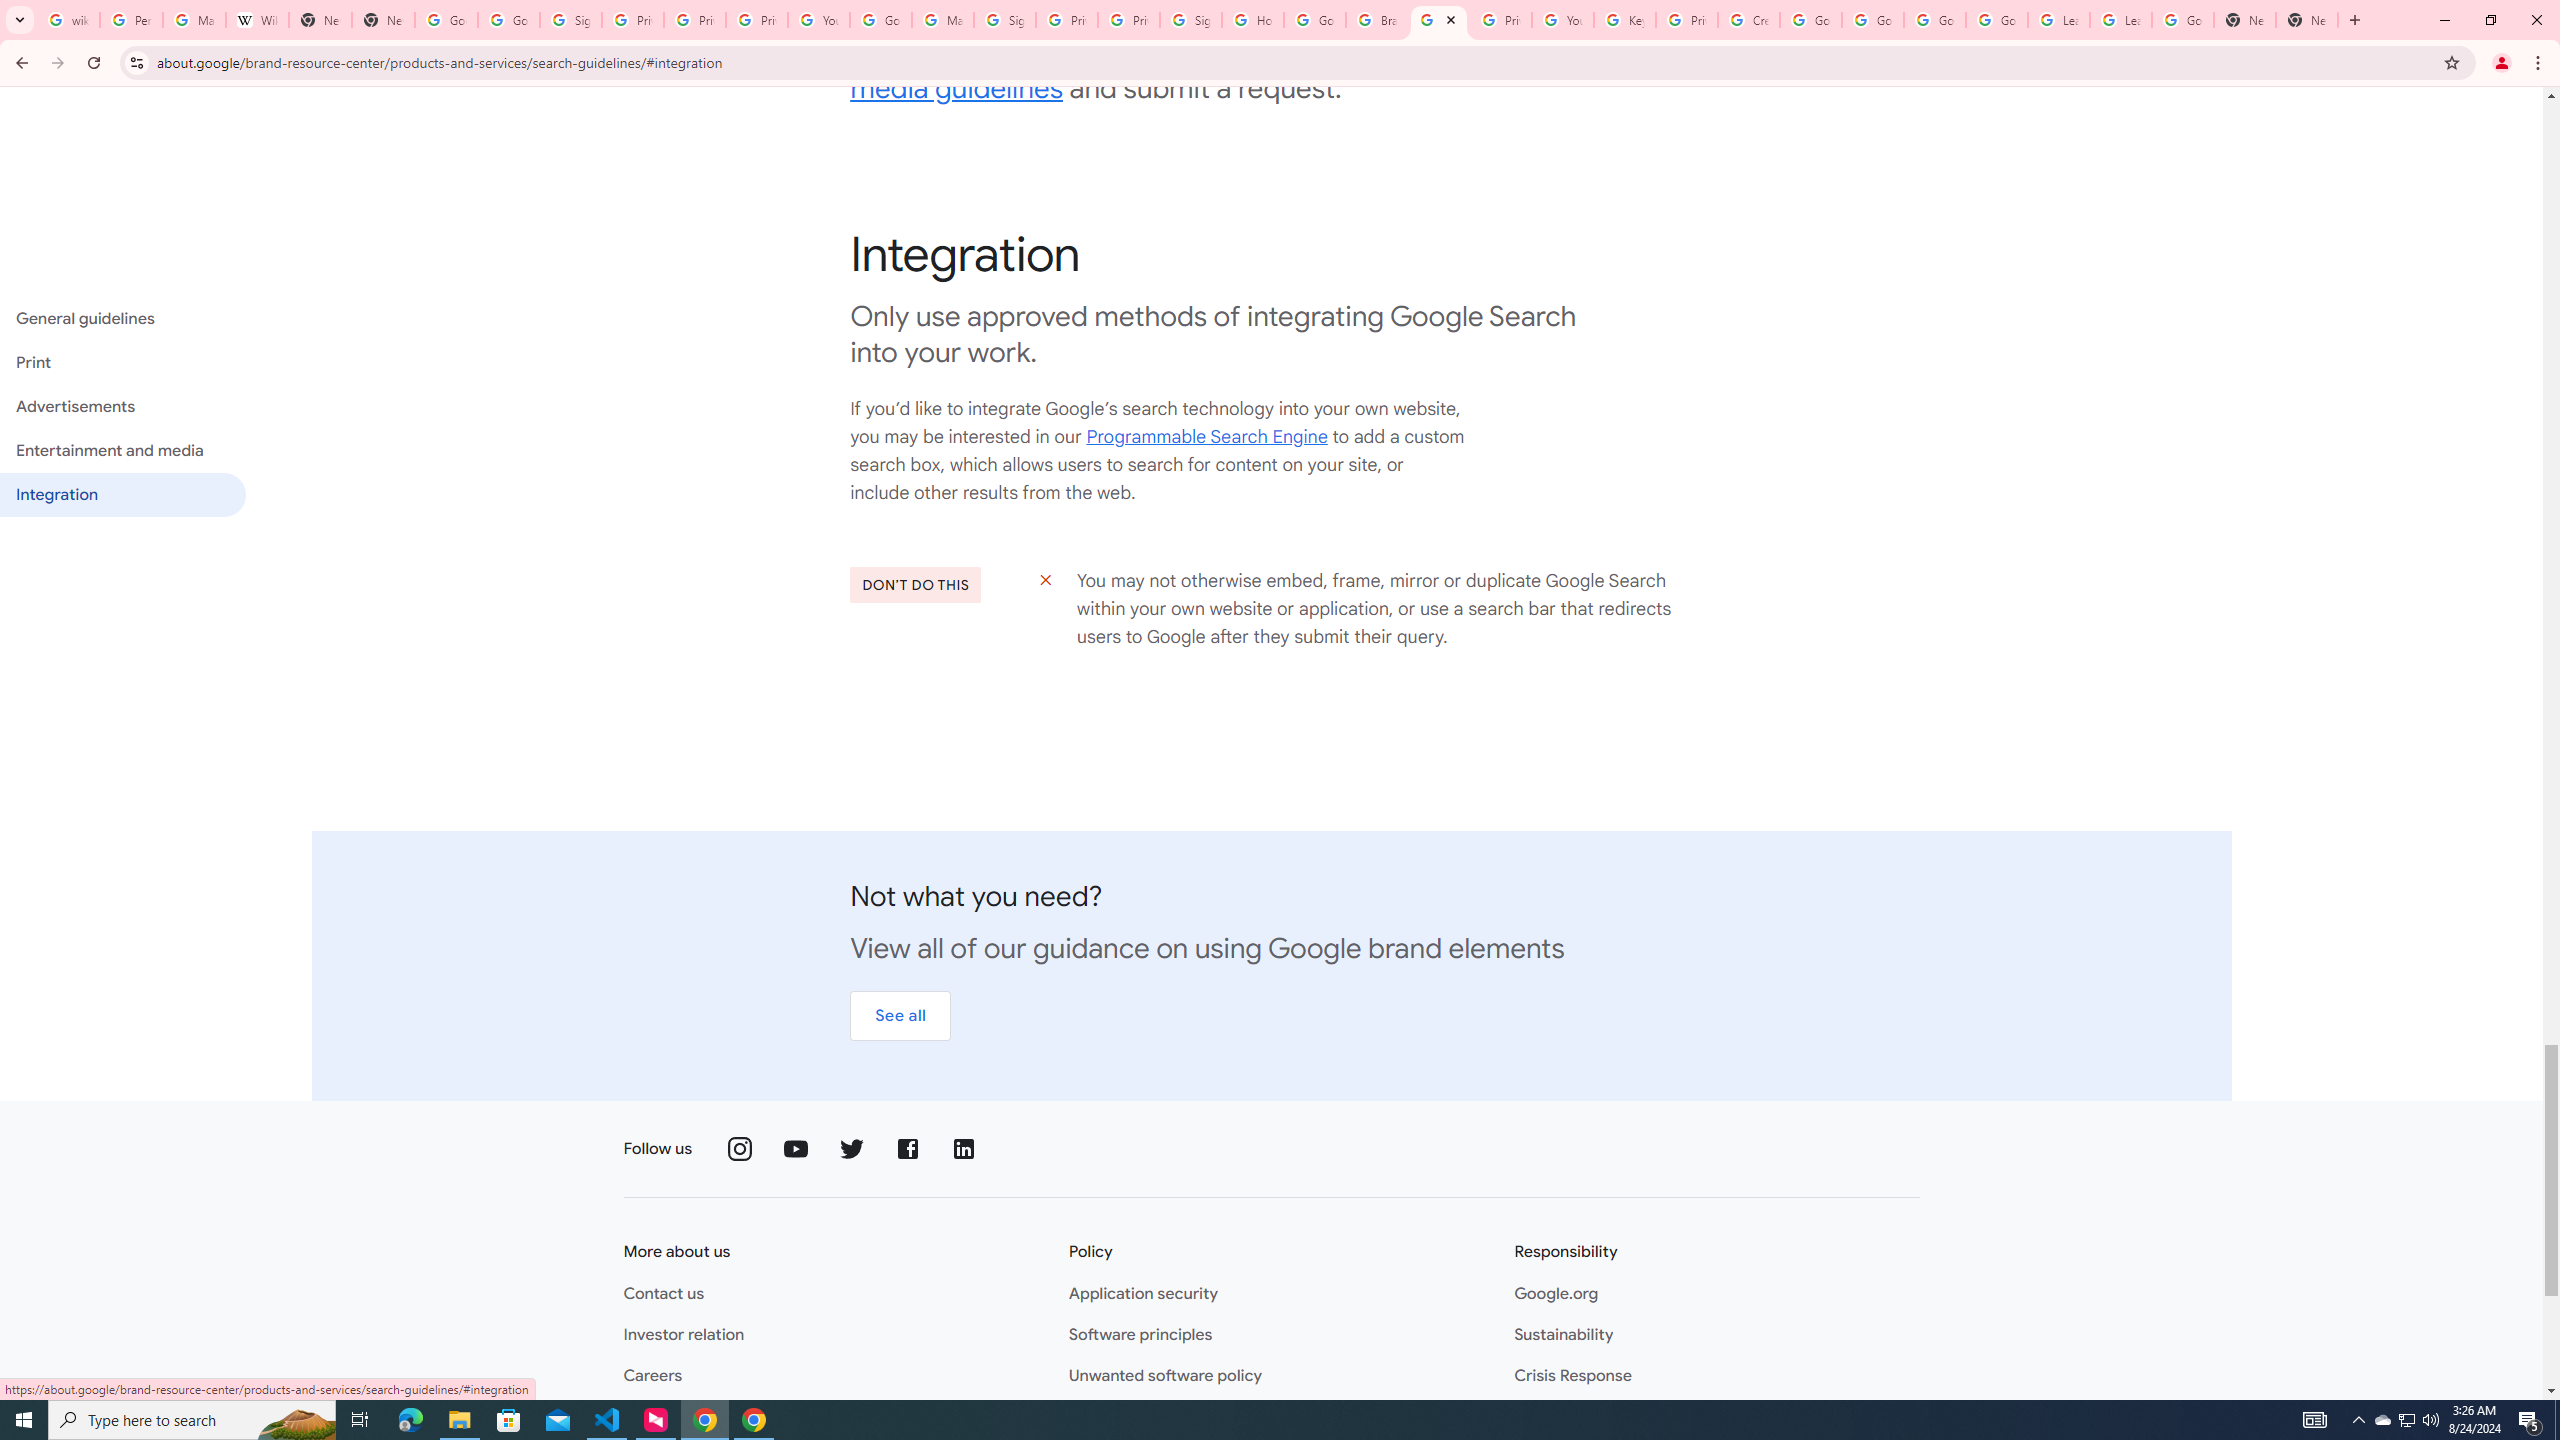  Describe the element at coordinates (508, 20) in the screenshot. I see `Google Drive: Sign-in` at that location.